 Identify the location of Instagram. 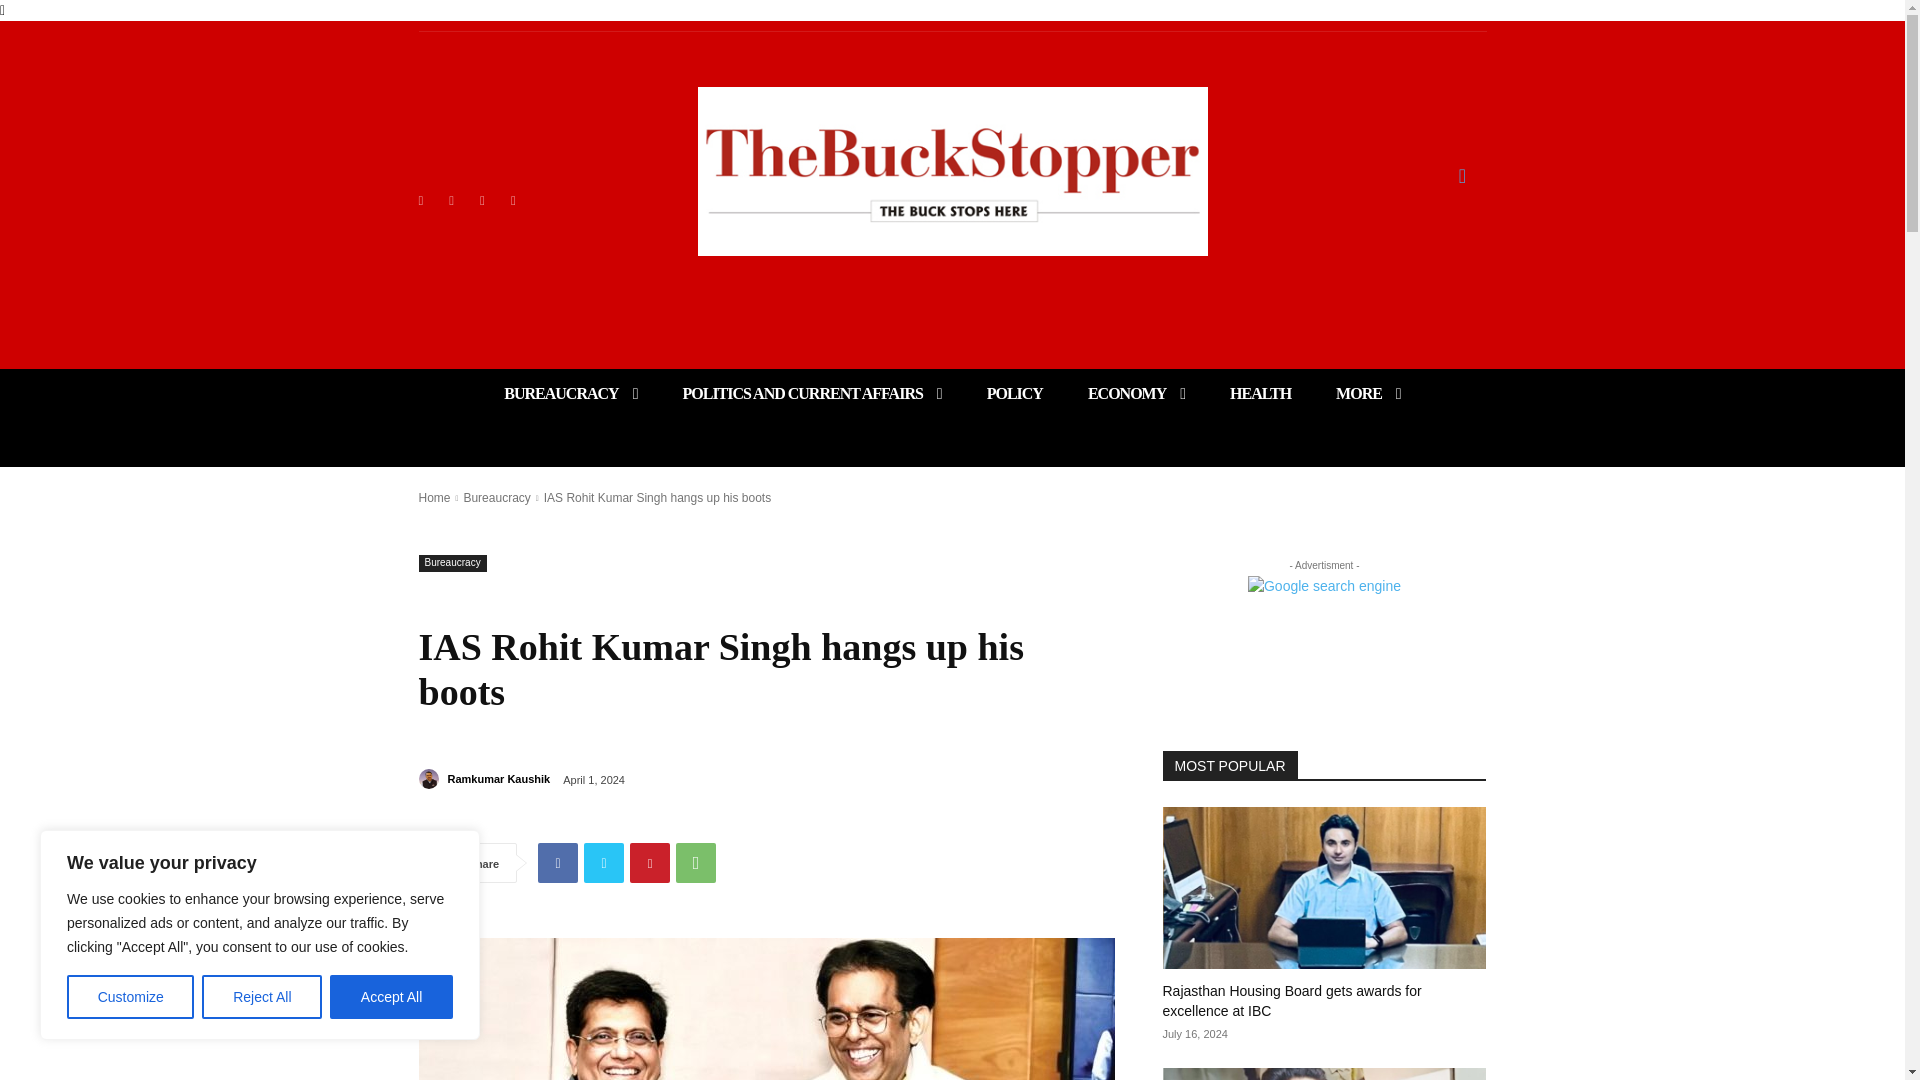
(452, 200).